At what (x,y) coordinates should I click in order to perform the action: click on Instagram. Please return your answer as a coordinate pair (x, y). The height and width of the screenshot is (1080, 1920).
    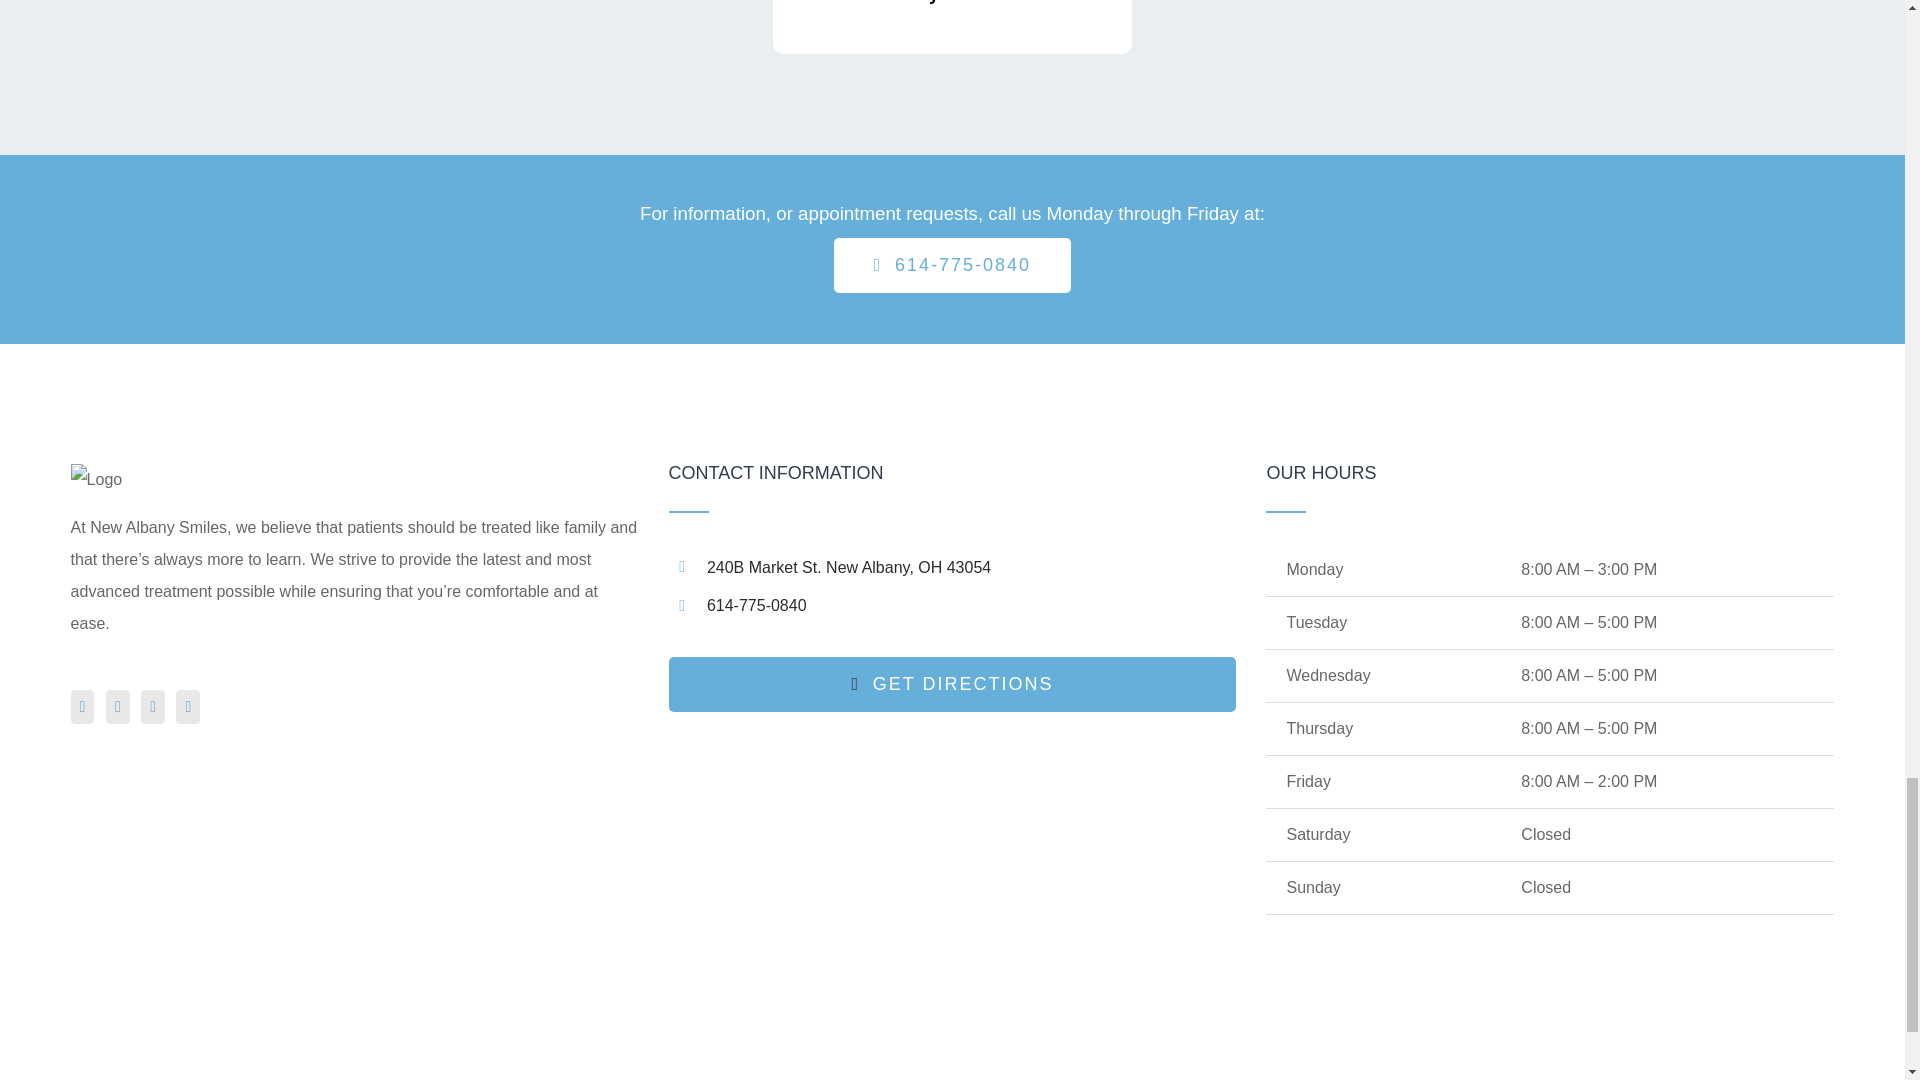
    Looking at the image, I should click on (152, 706).